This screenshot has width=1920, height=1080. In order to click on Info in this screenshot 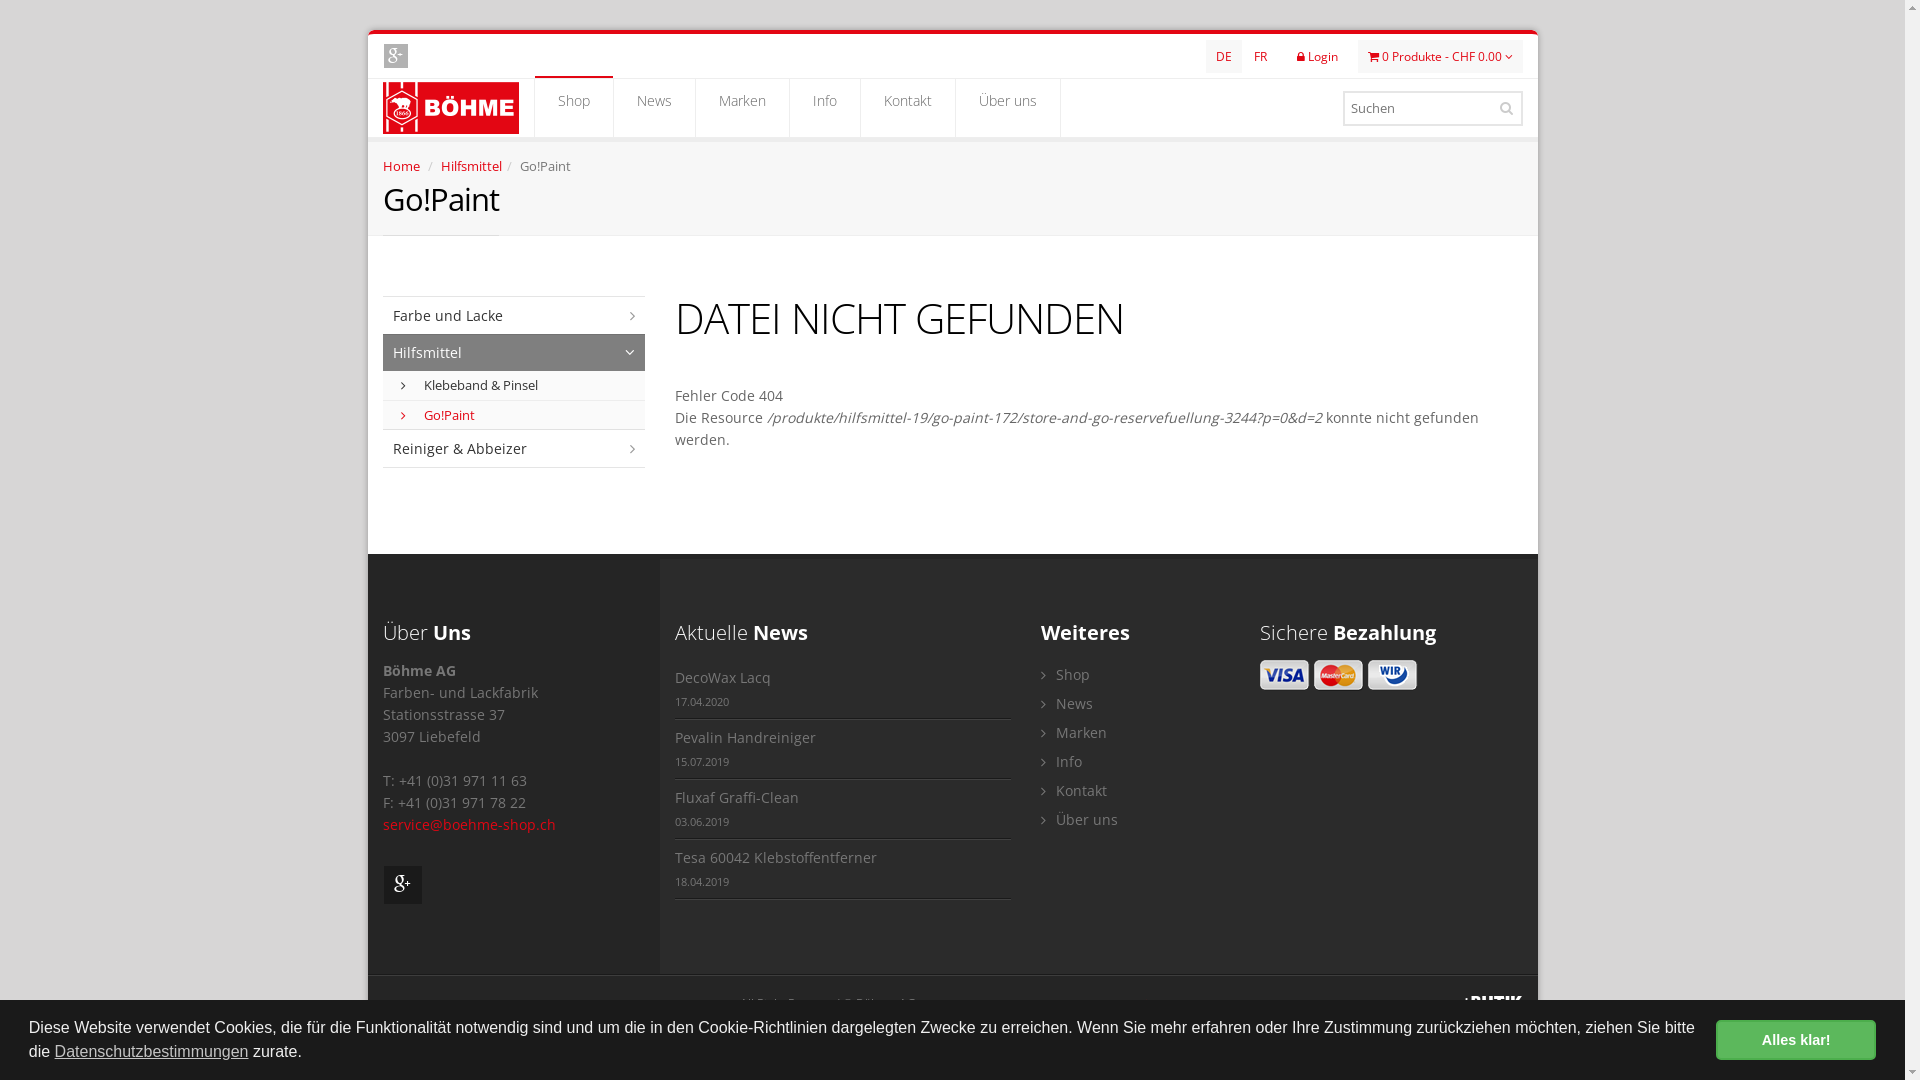, I will do `click(1136, 762)`.